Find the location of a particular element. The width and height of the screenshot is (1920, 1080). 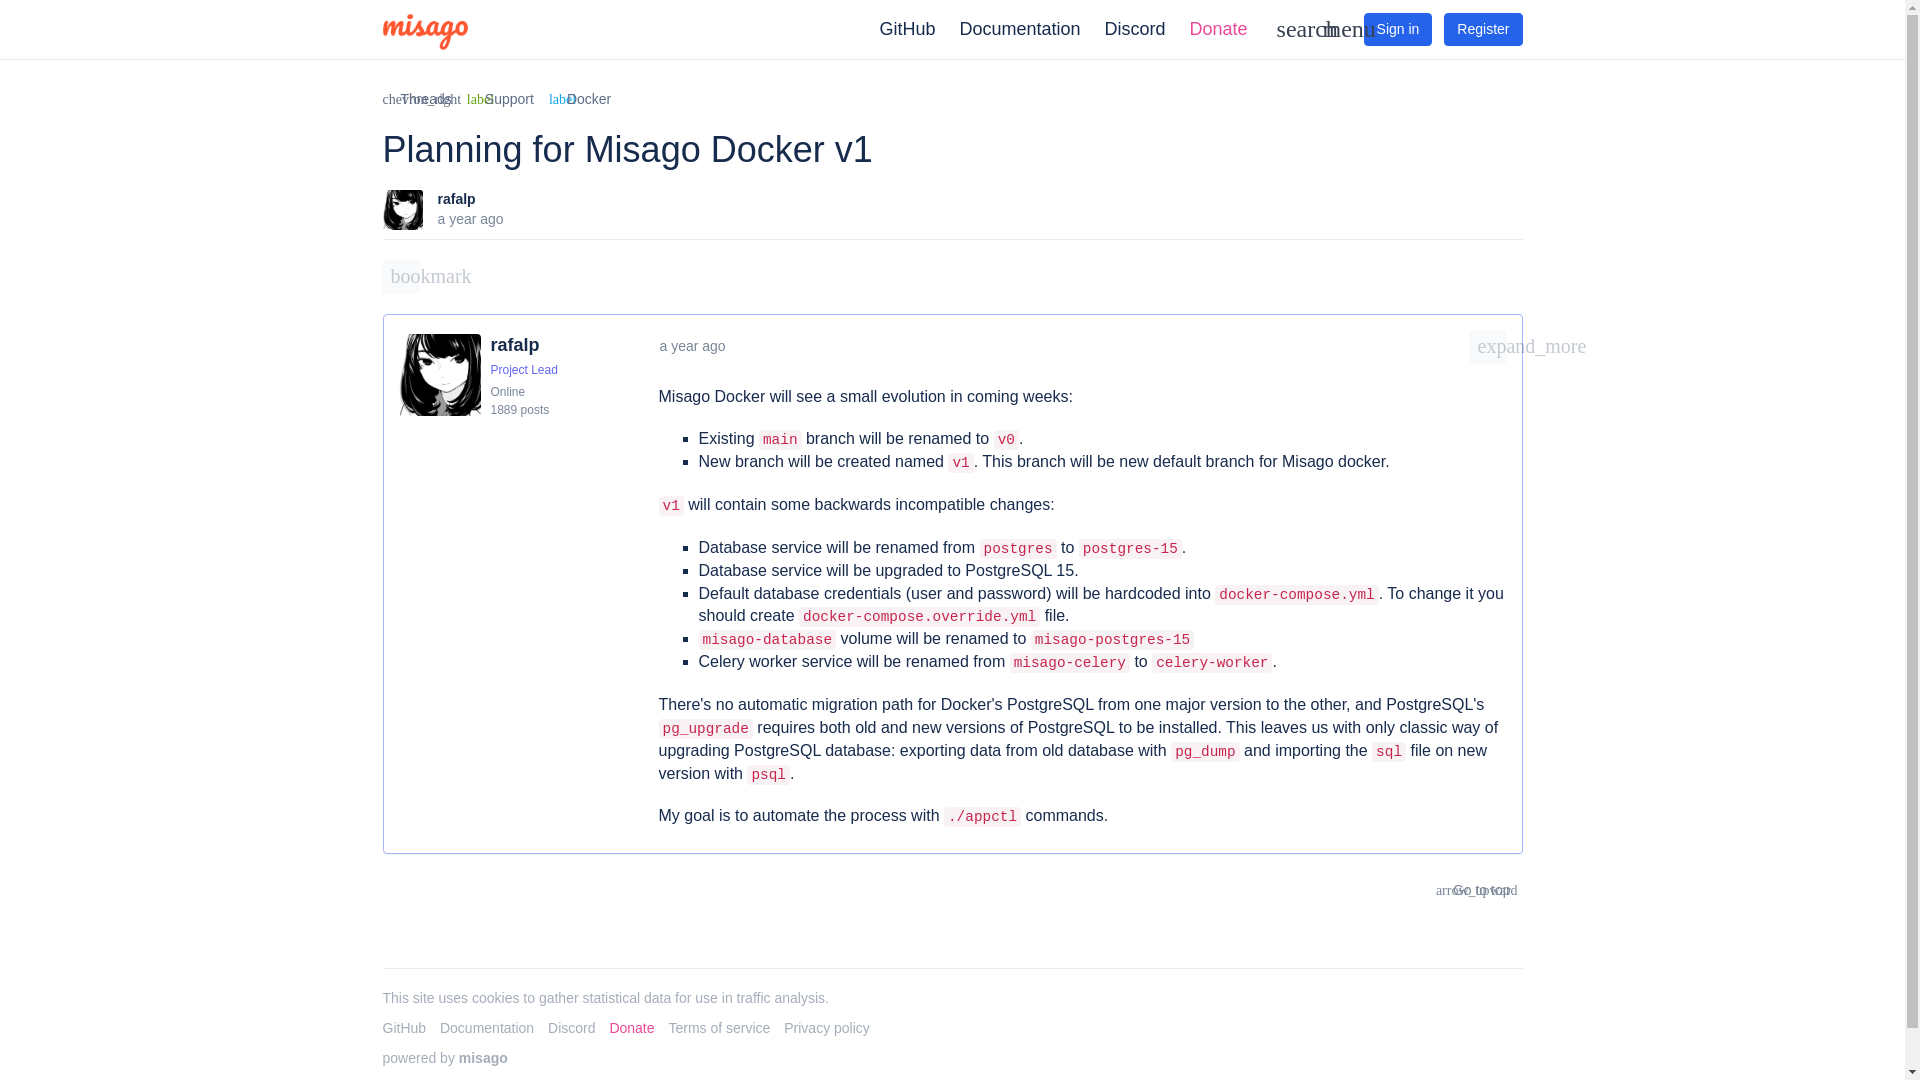

Shortcuts is located at coordinates (1334, 28).